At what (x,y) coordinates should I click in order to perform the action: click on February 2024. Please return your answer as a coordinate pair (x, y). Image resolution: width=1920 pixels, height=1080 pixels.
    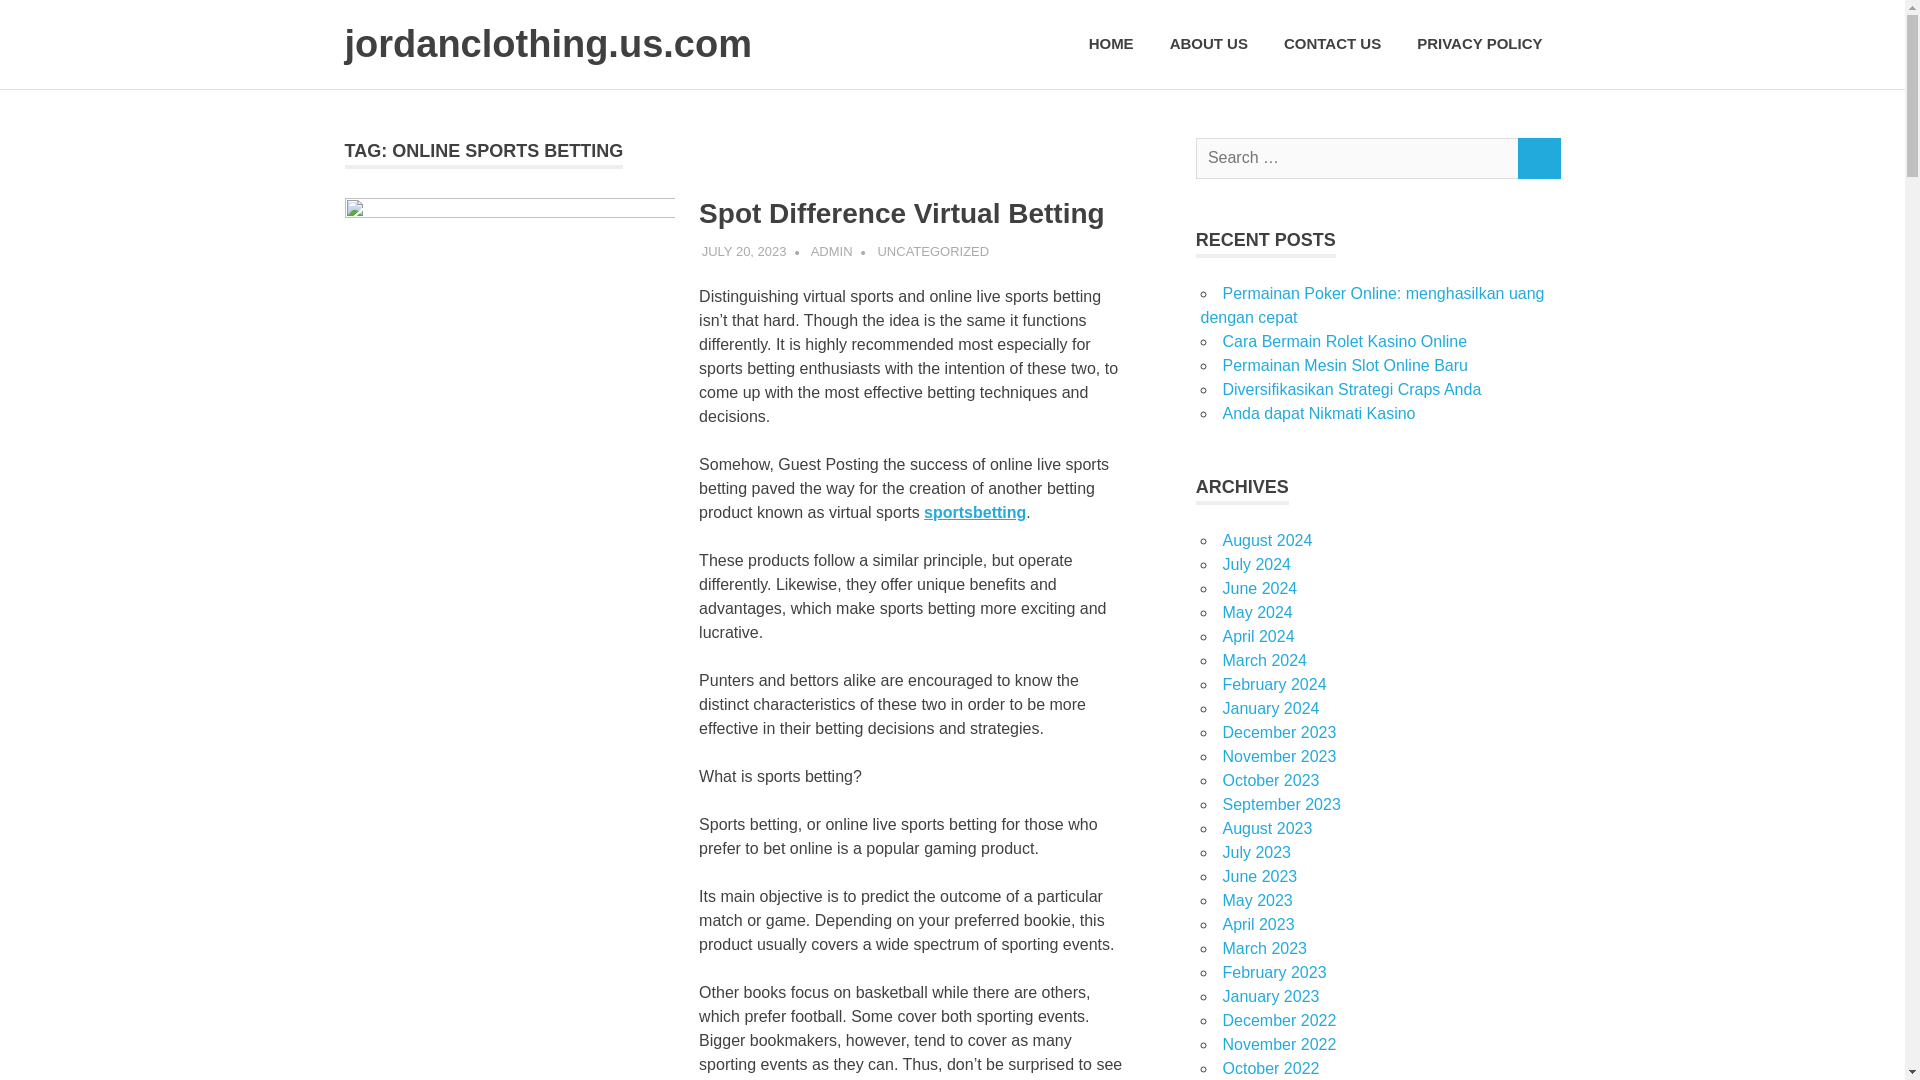
    Looking at the image, I should click on (1274, 684).